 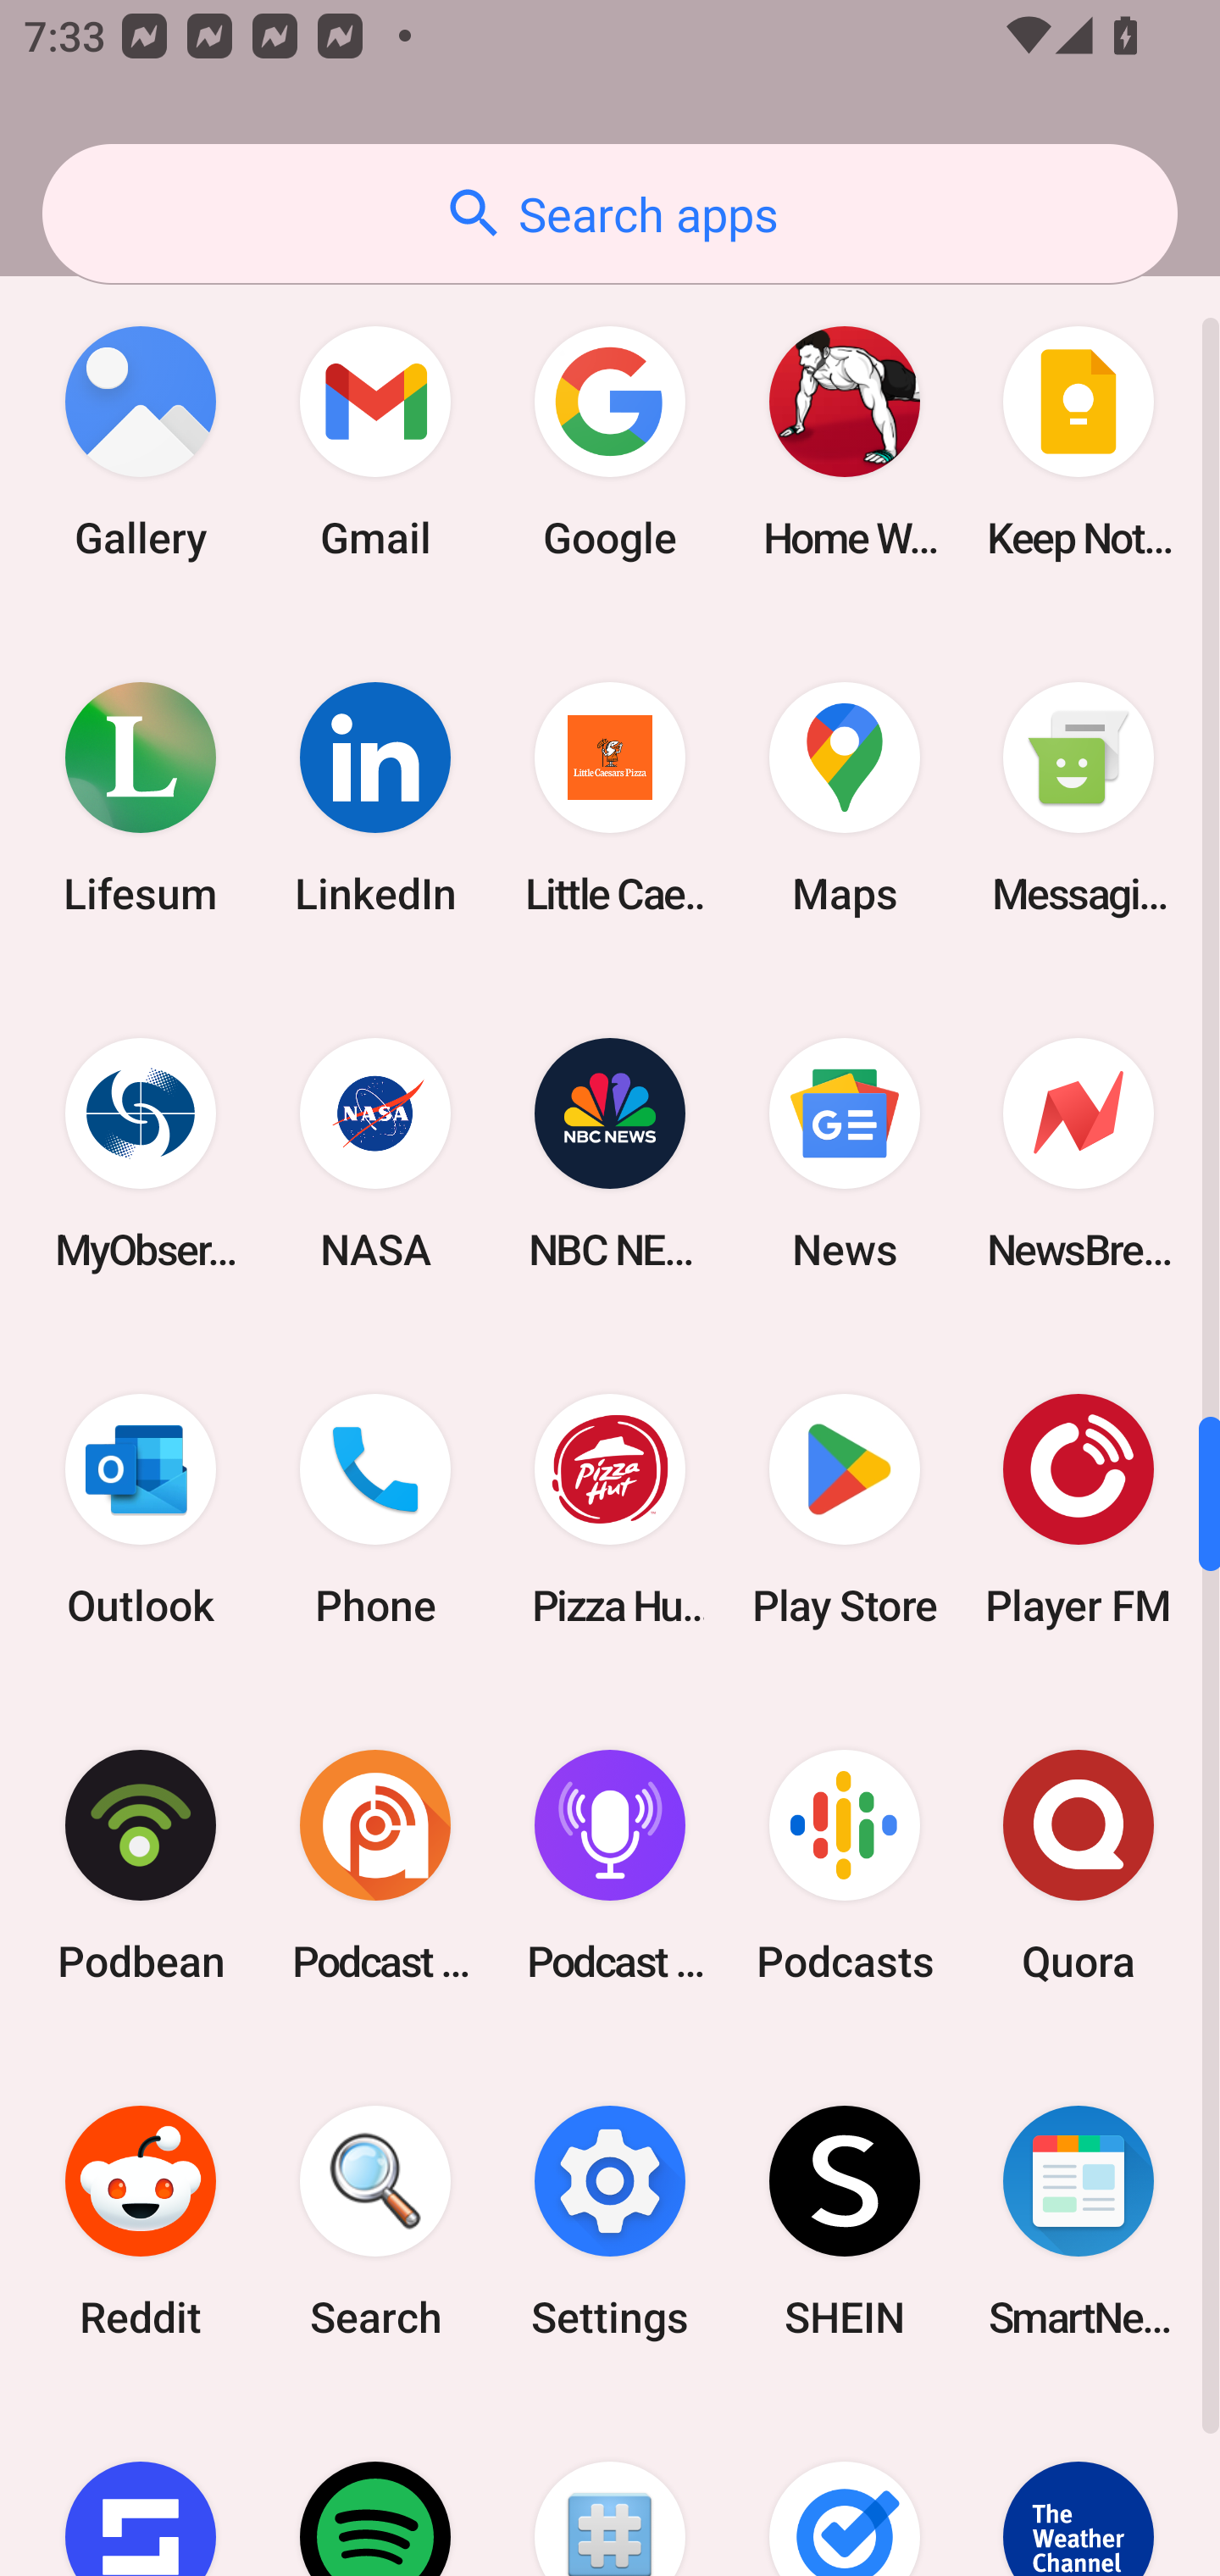 I want to click on Maps, so click(x=844, y=798).